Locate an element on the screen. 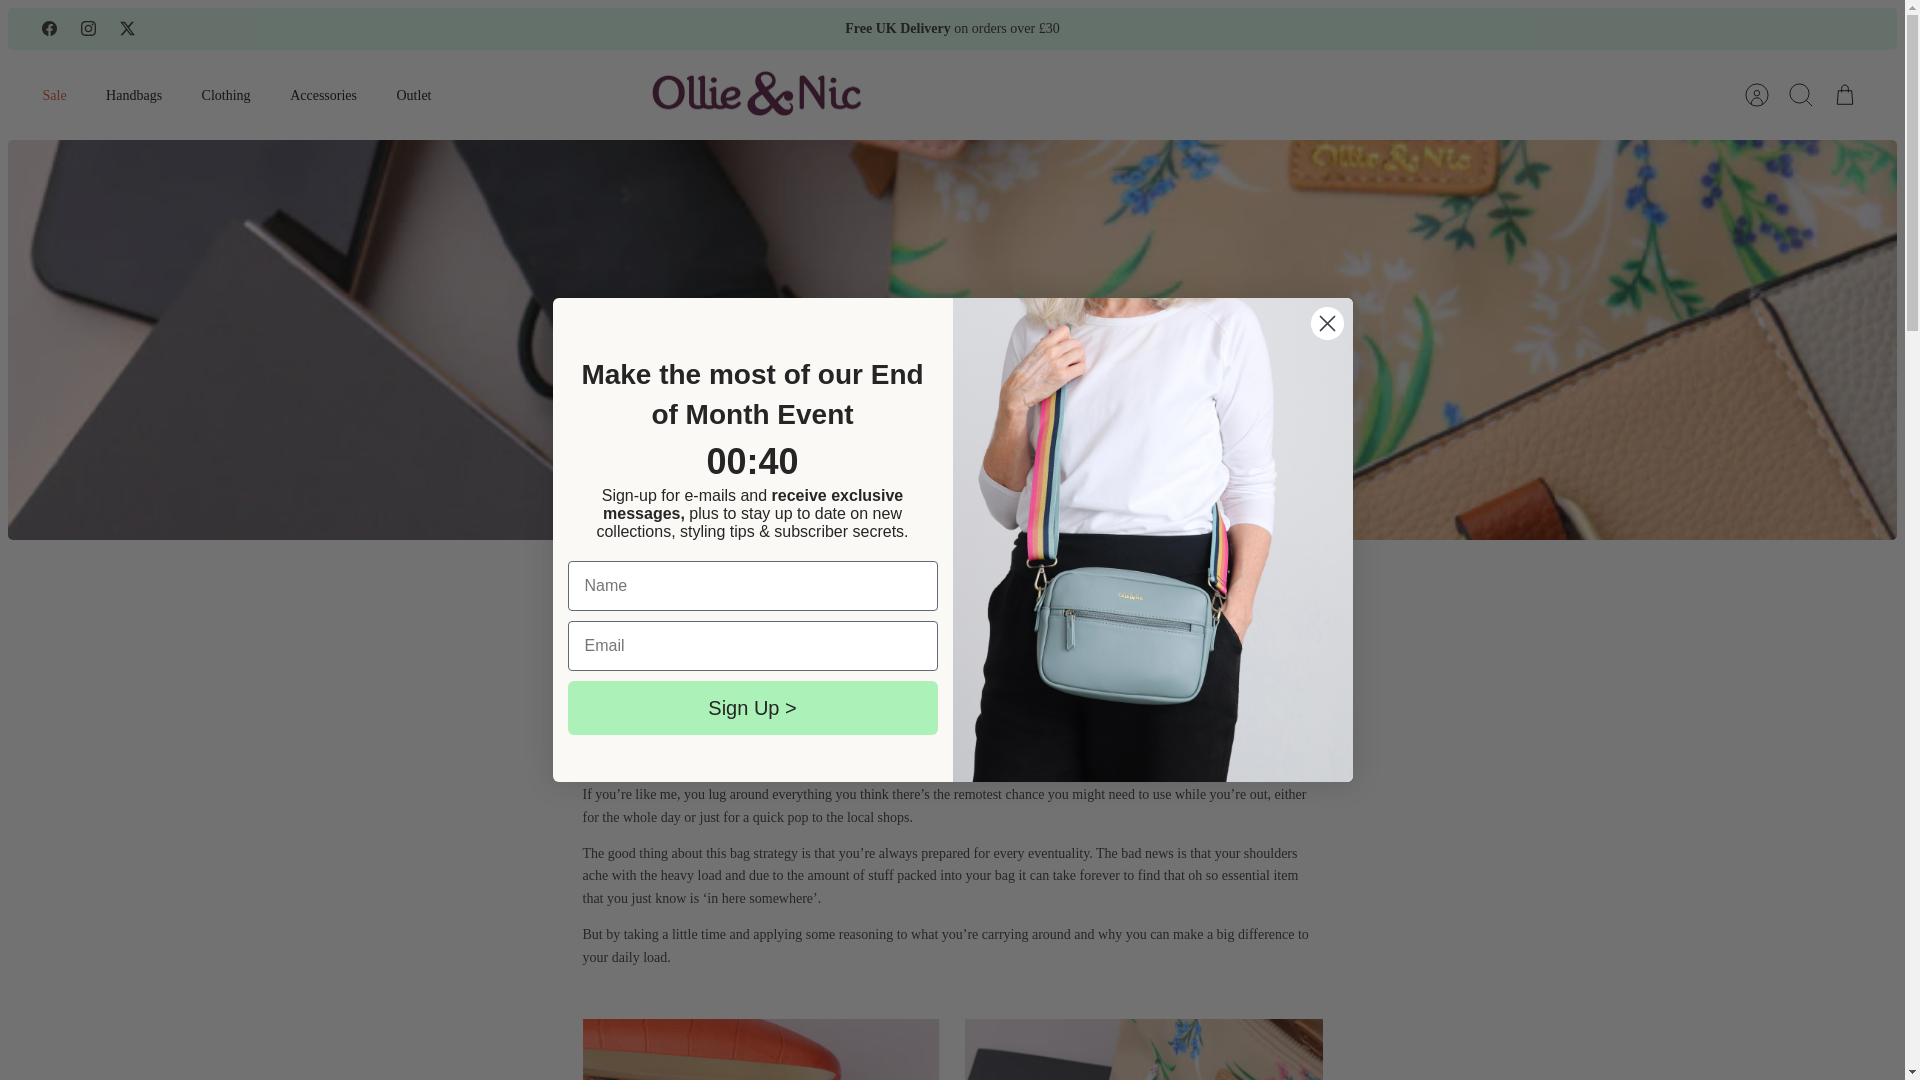  Sale is located at coordinates (54, 95).